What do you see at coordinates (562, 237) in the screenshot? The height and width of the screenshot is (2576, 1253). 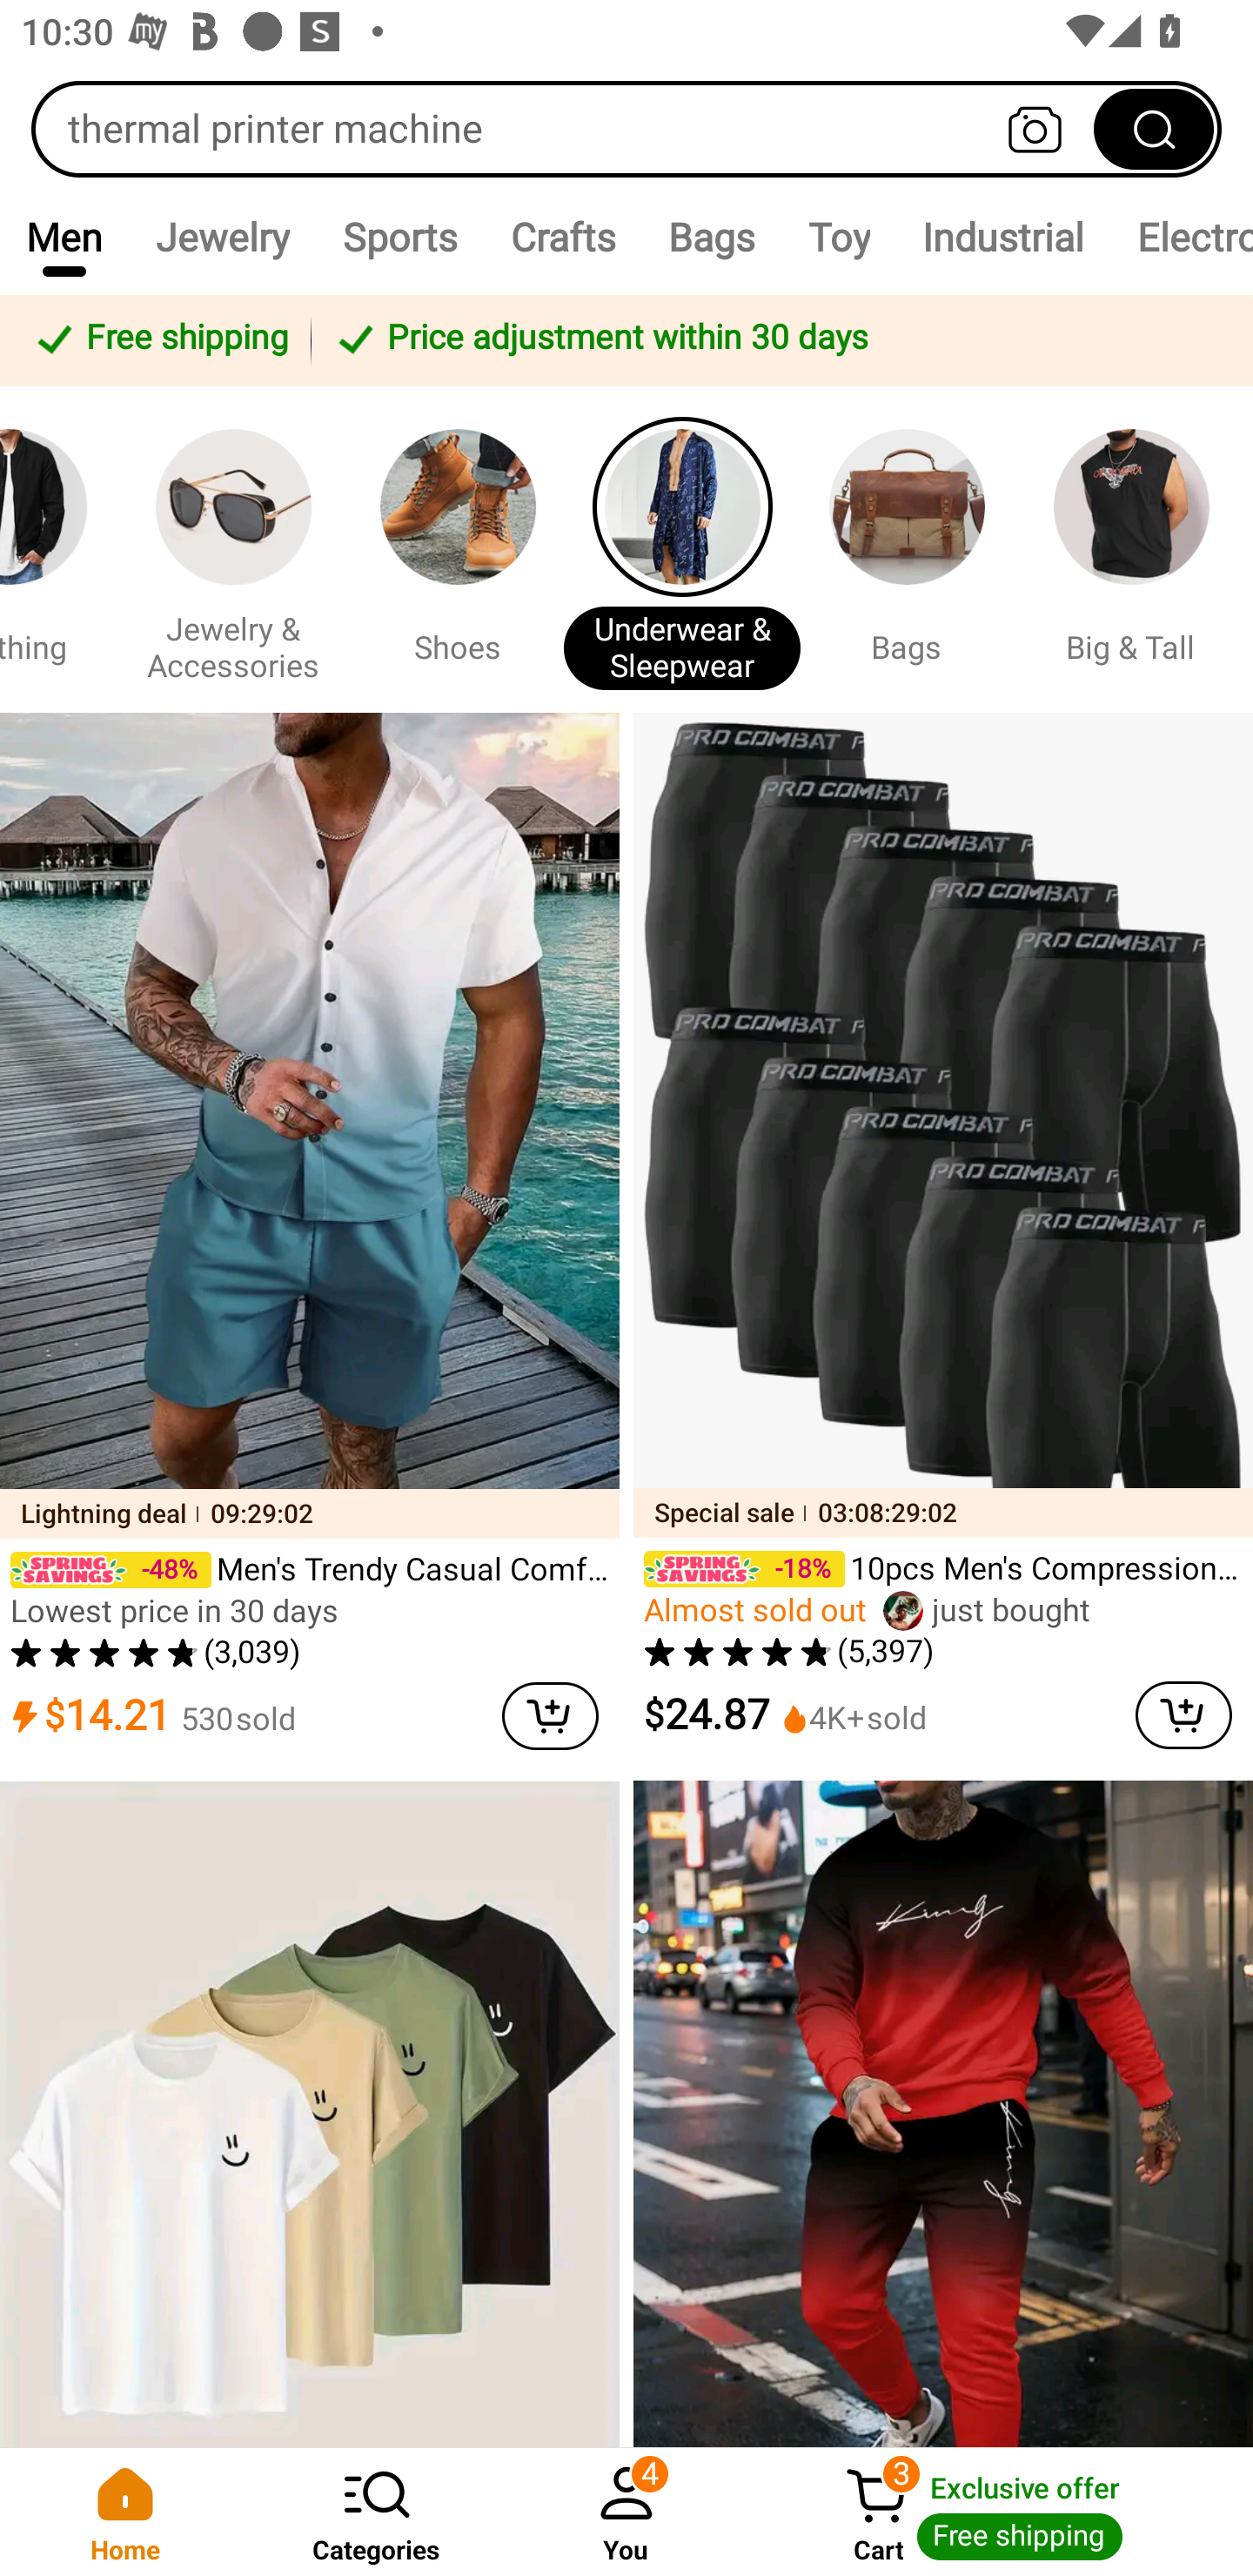 I see `Crafts` at bounding box center [562, 237].